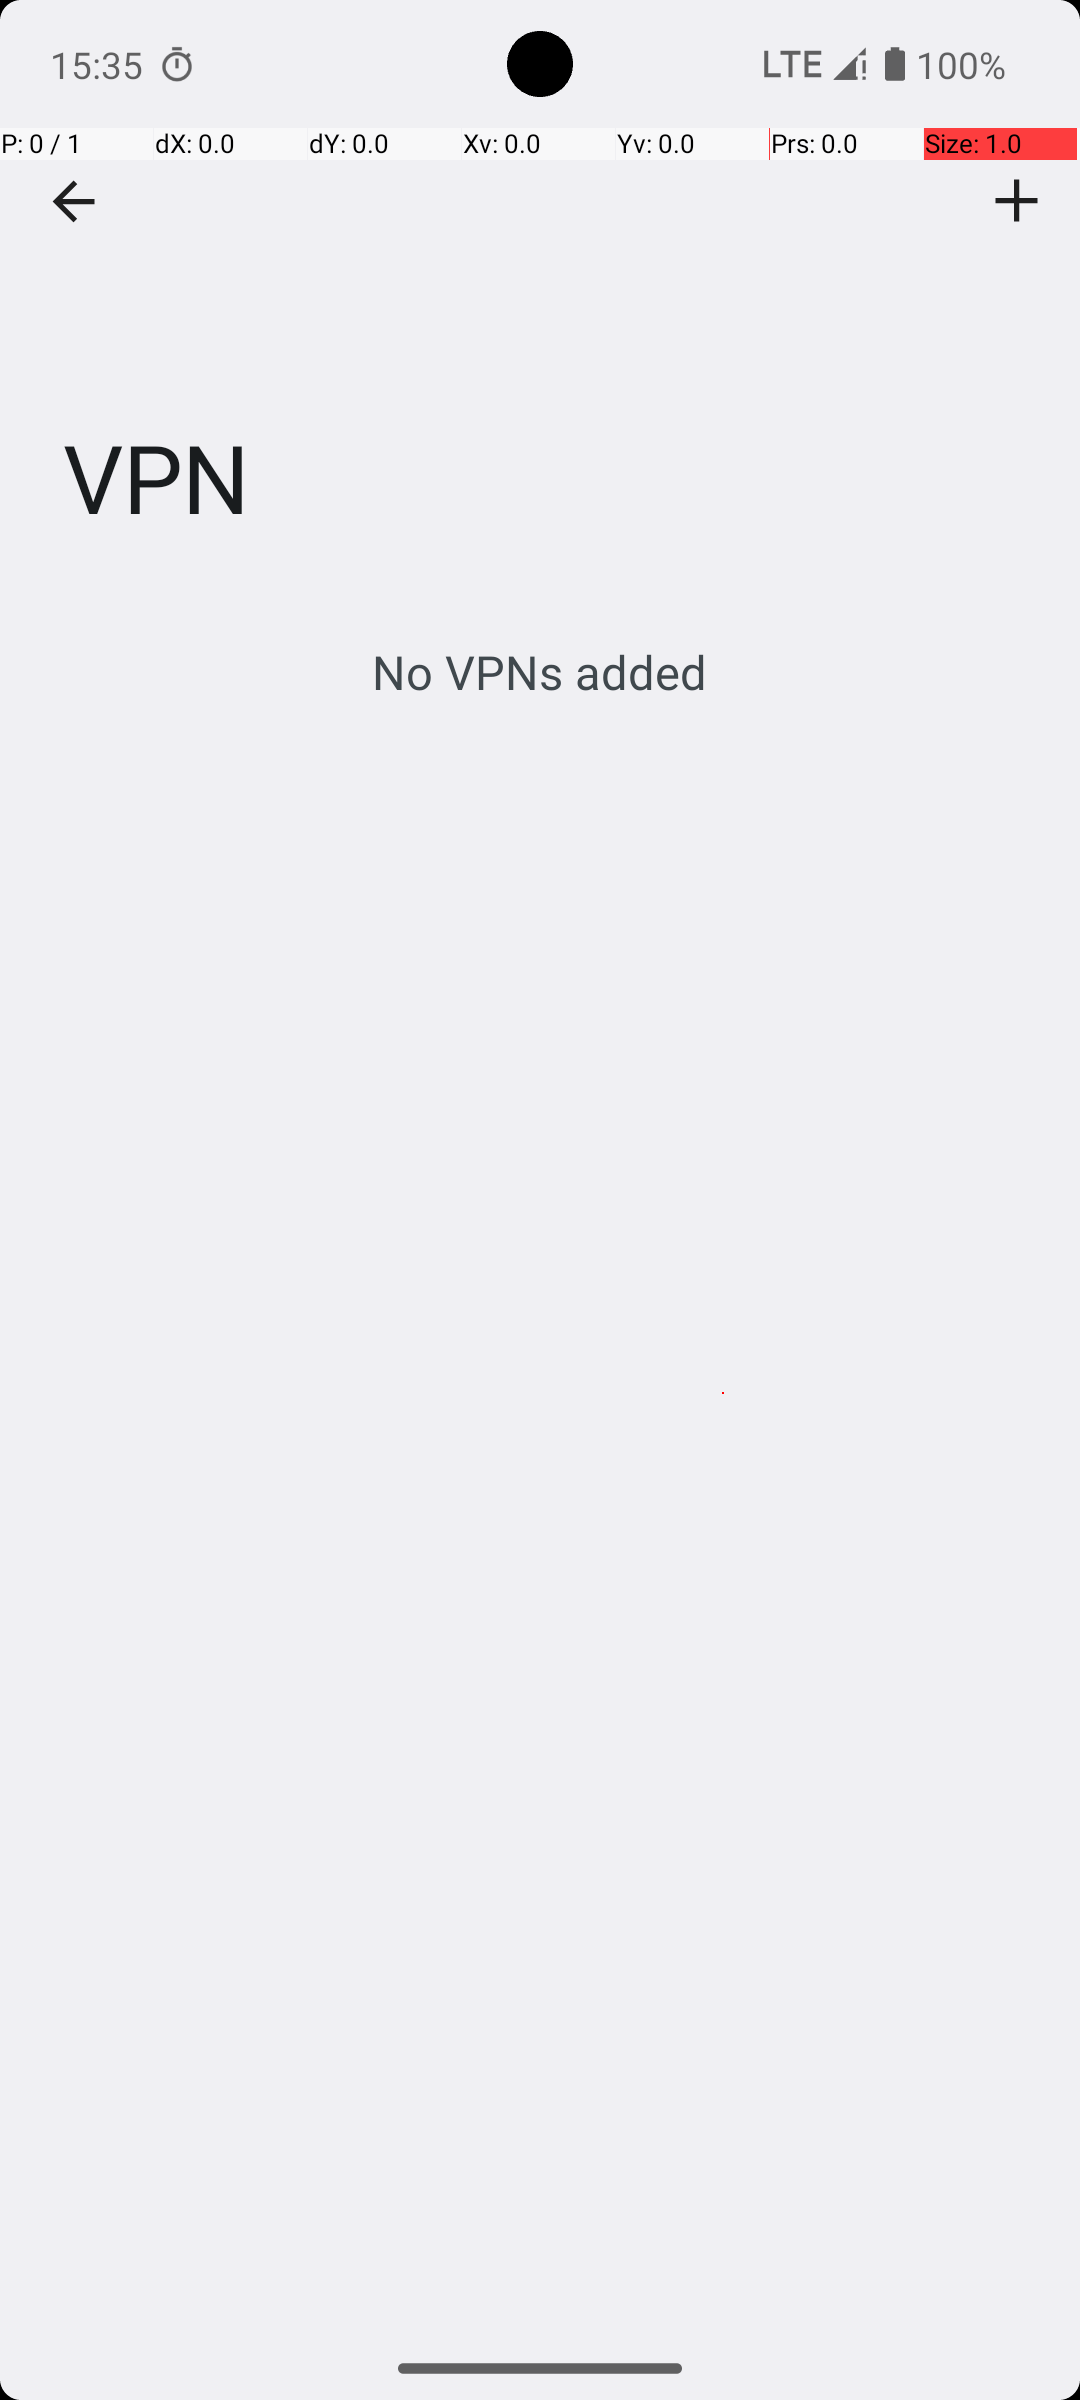 The width and height of the screenshot is (1080, 2400). What do you see at coordinates (1017, 201) in the screenshot?
I see `Add VPN profile` at bounding box center [1017, 201].